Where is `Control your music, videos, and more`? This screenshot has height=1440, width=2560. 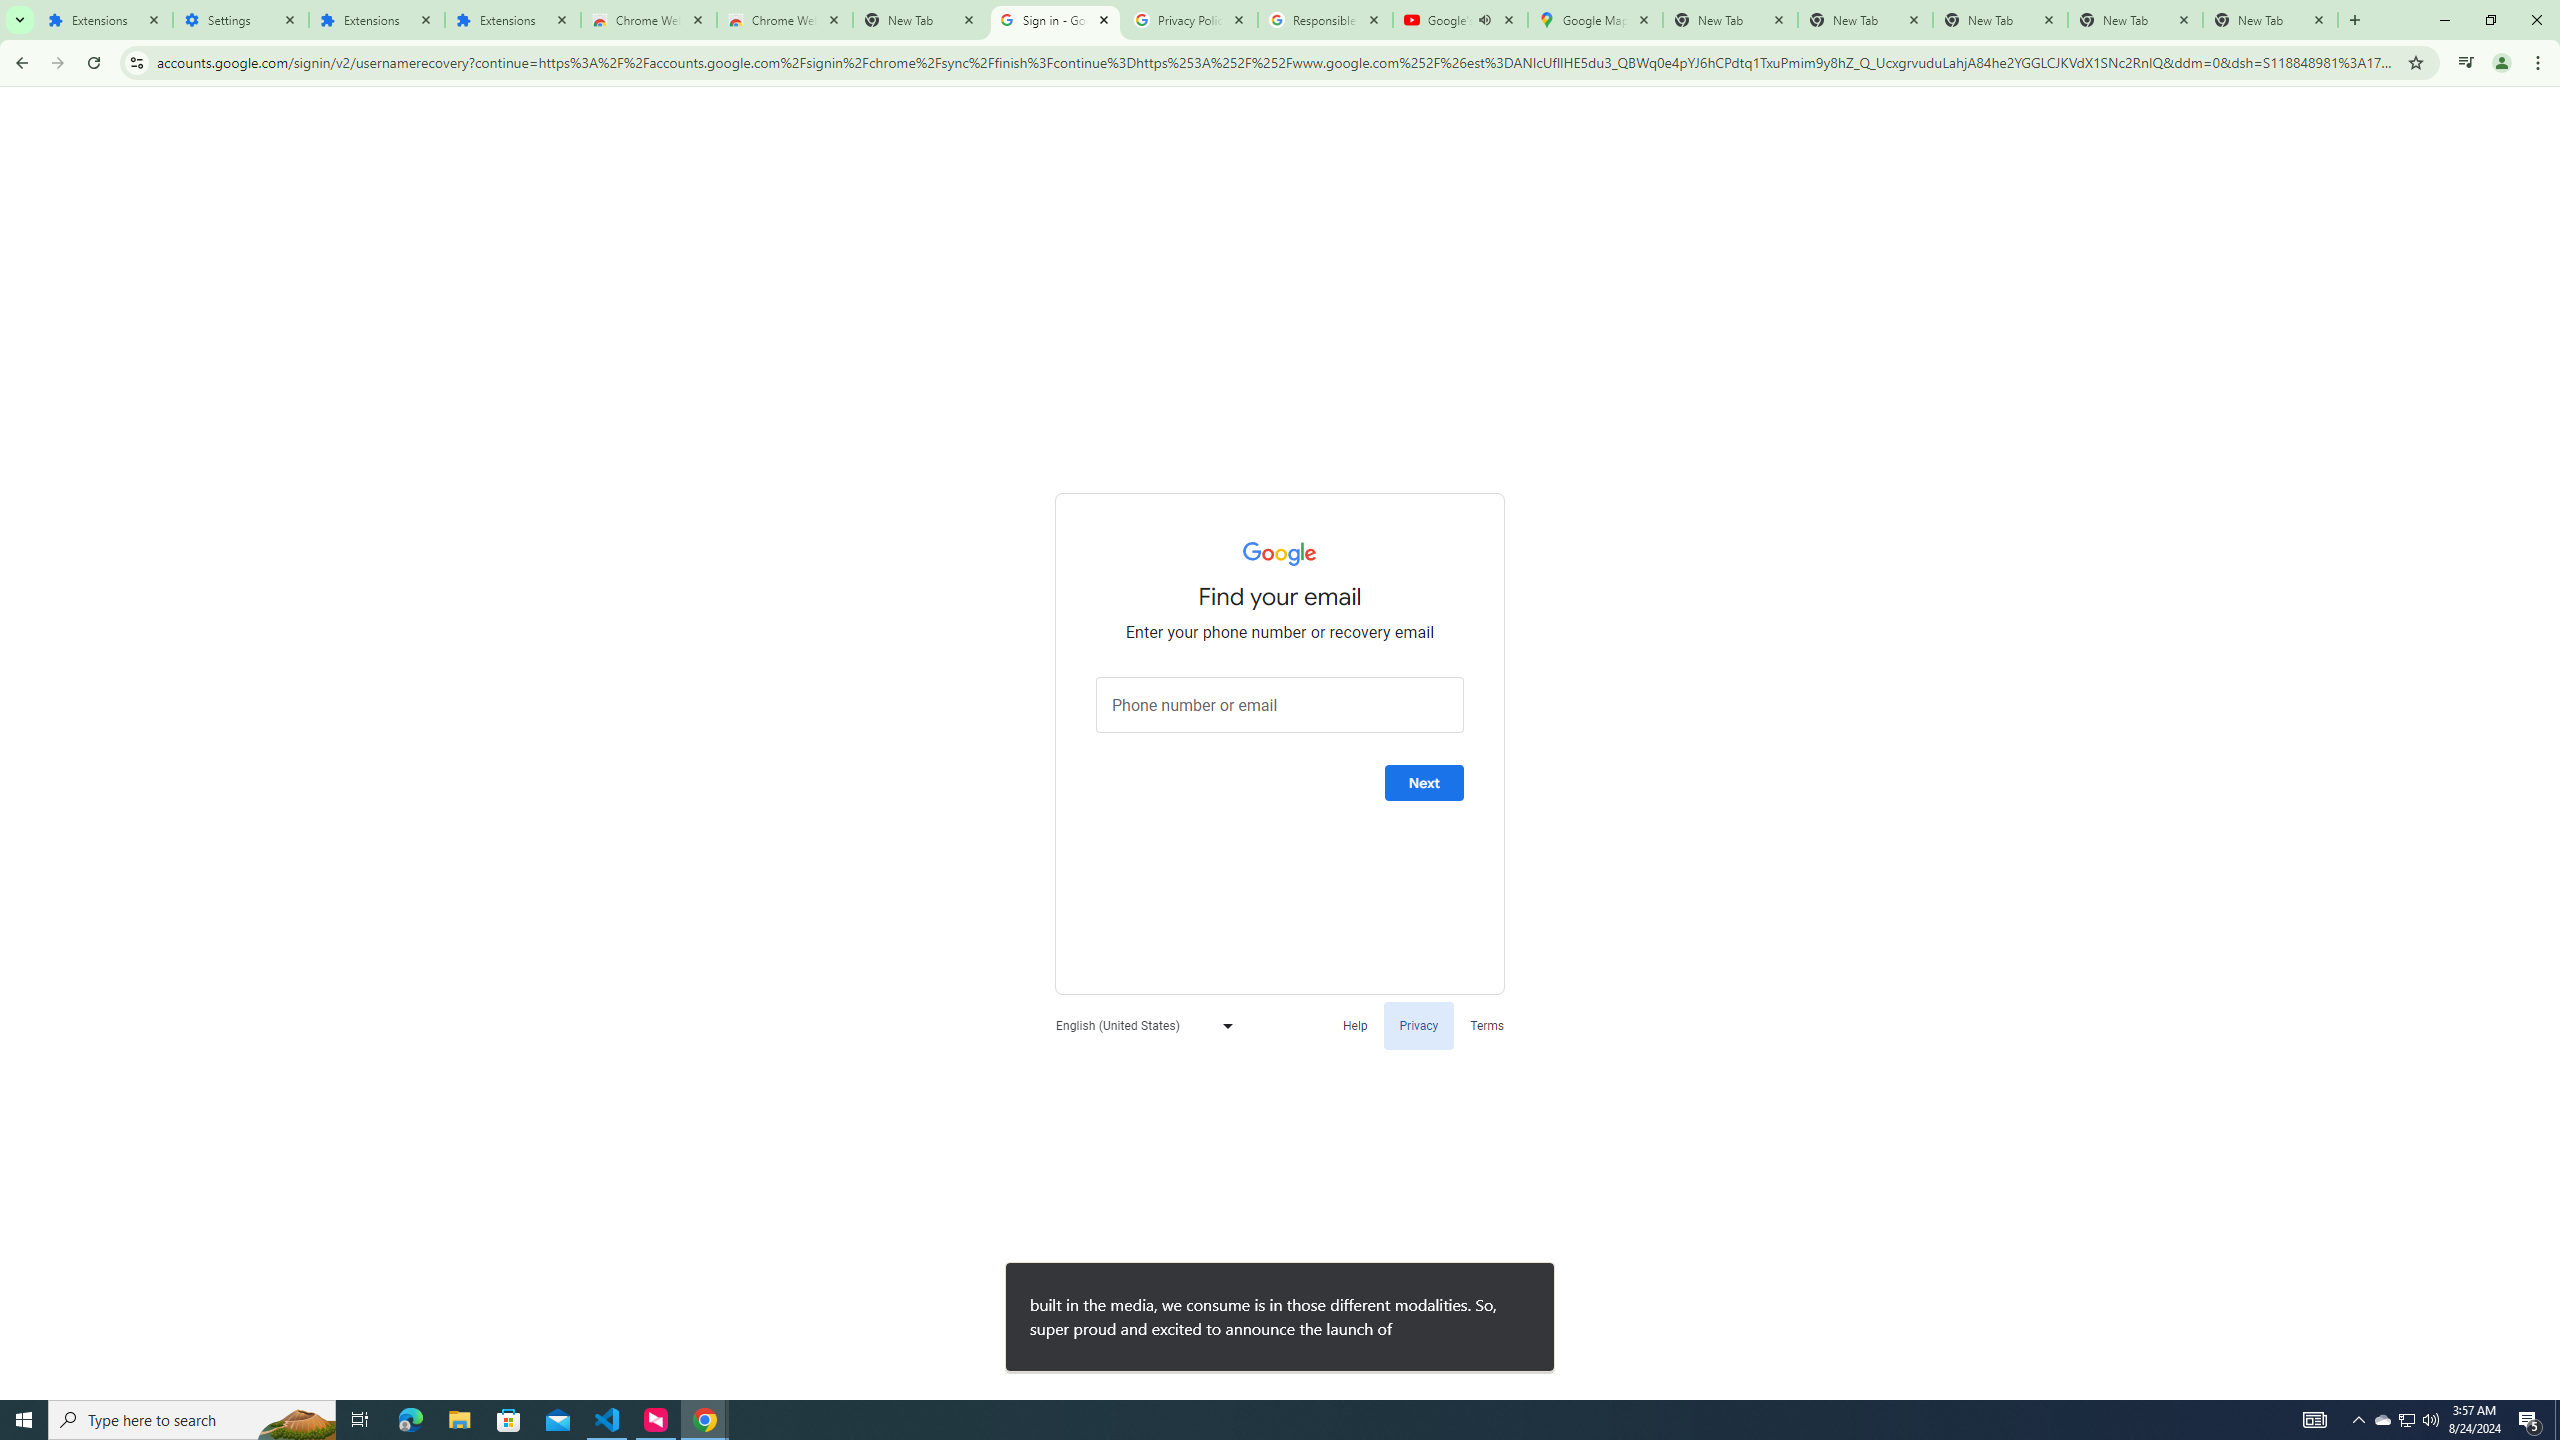
Control your music, videos, and more is located at coordinates (2466, 63).